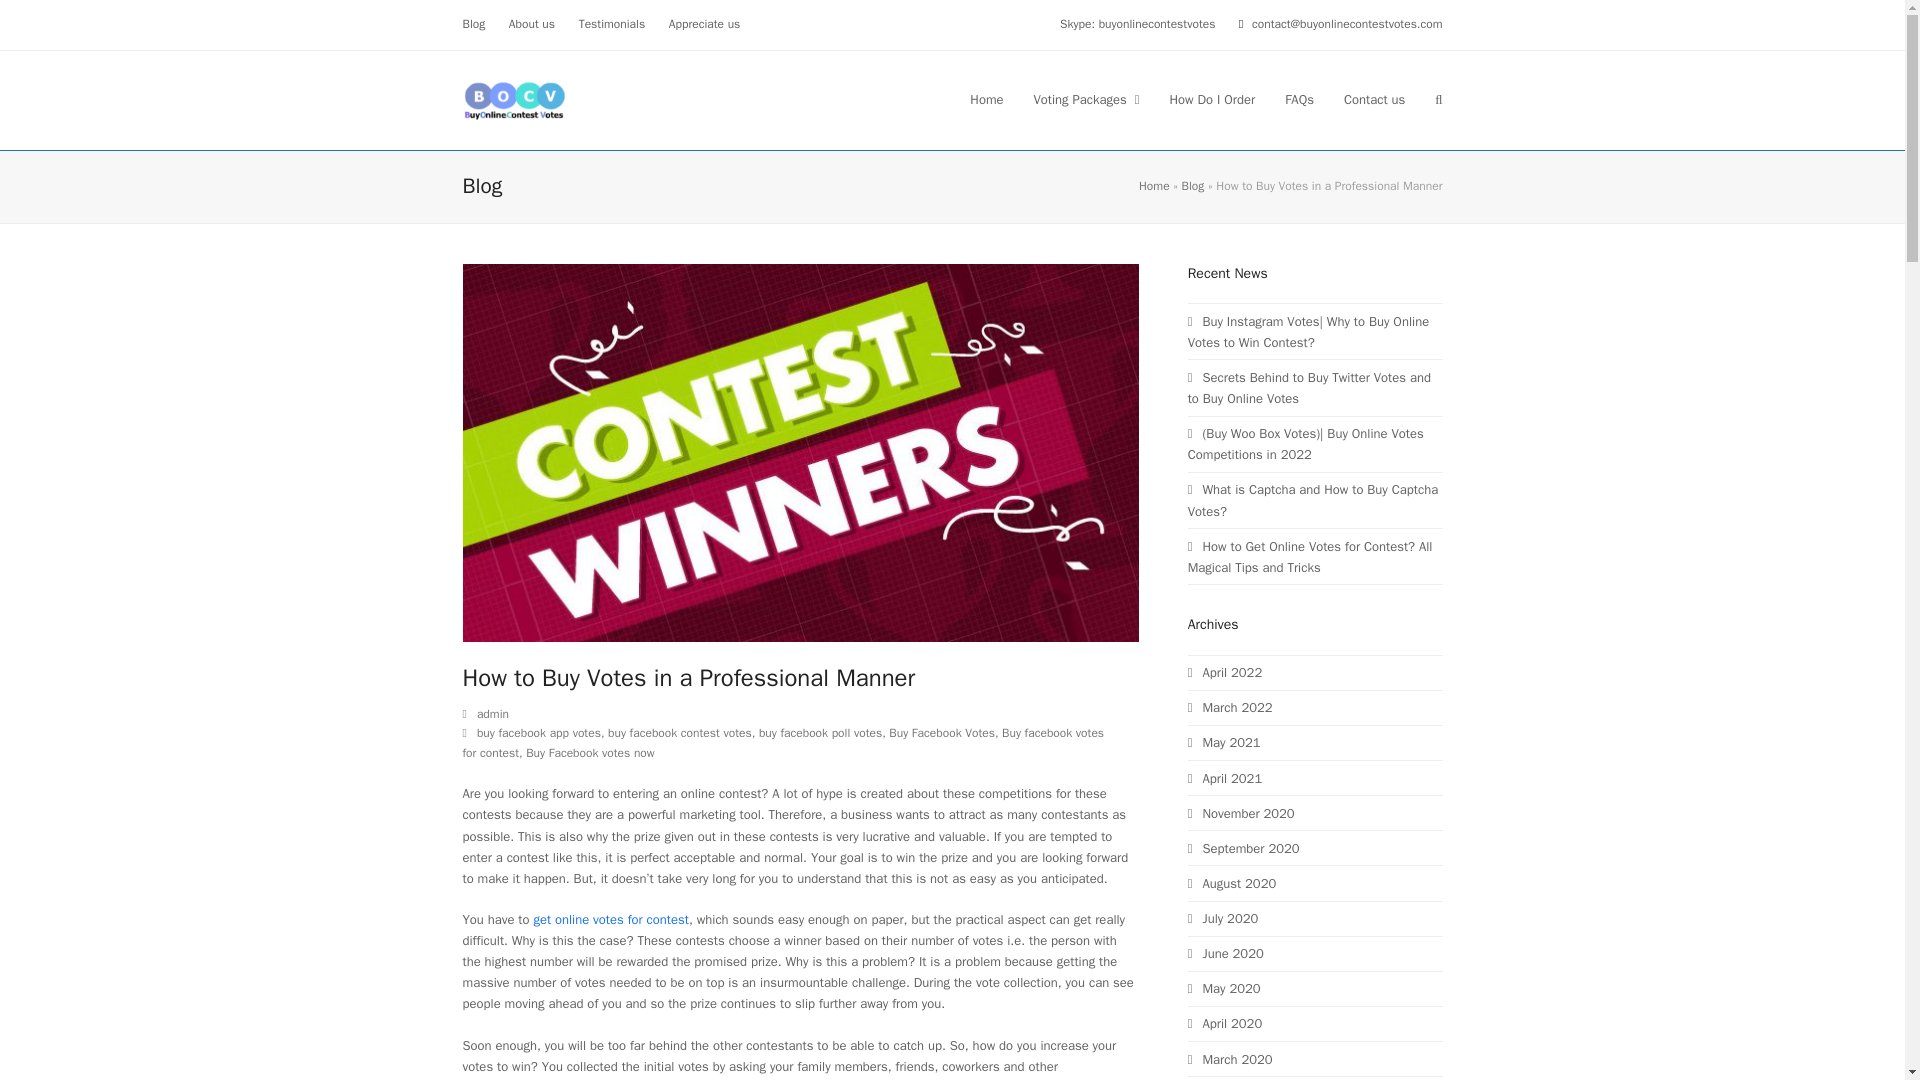 The height and width of the screenshot is (1080, 1920). What do you see at coordinates (612, 24) in the screenshot?
I see `Testimonials` at bounding box center [612, 24].